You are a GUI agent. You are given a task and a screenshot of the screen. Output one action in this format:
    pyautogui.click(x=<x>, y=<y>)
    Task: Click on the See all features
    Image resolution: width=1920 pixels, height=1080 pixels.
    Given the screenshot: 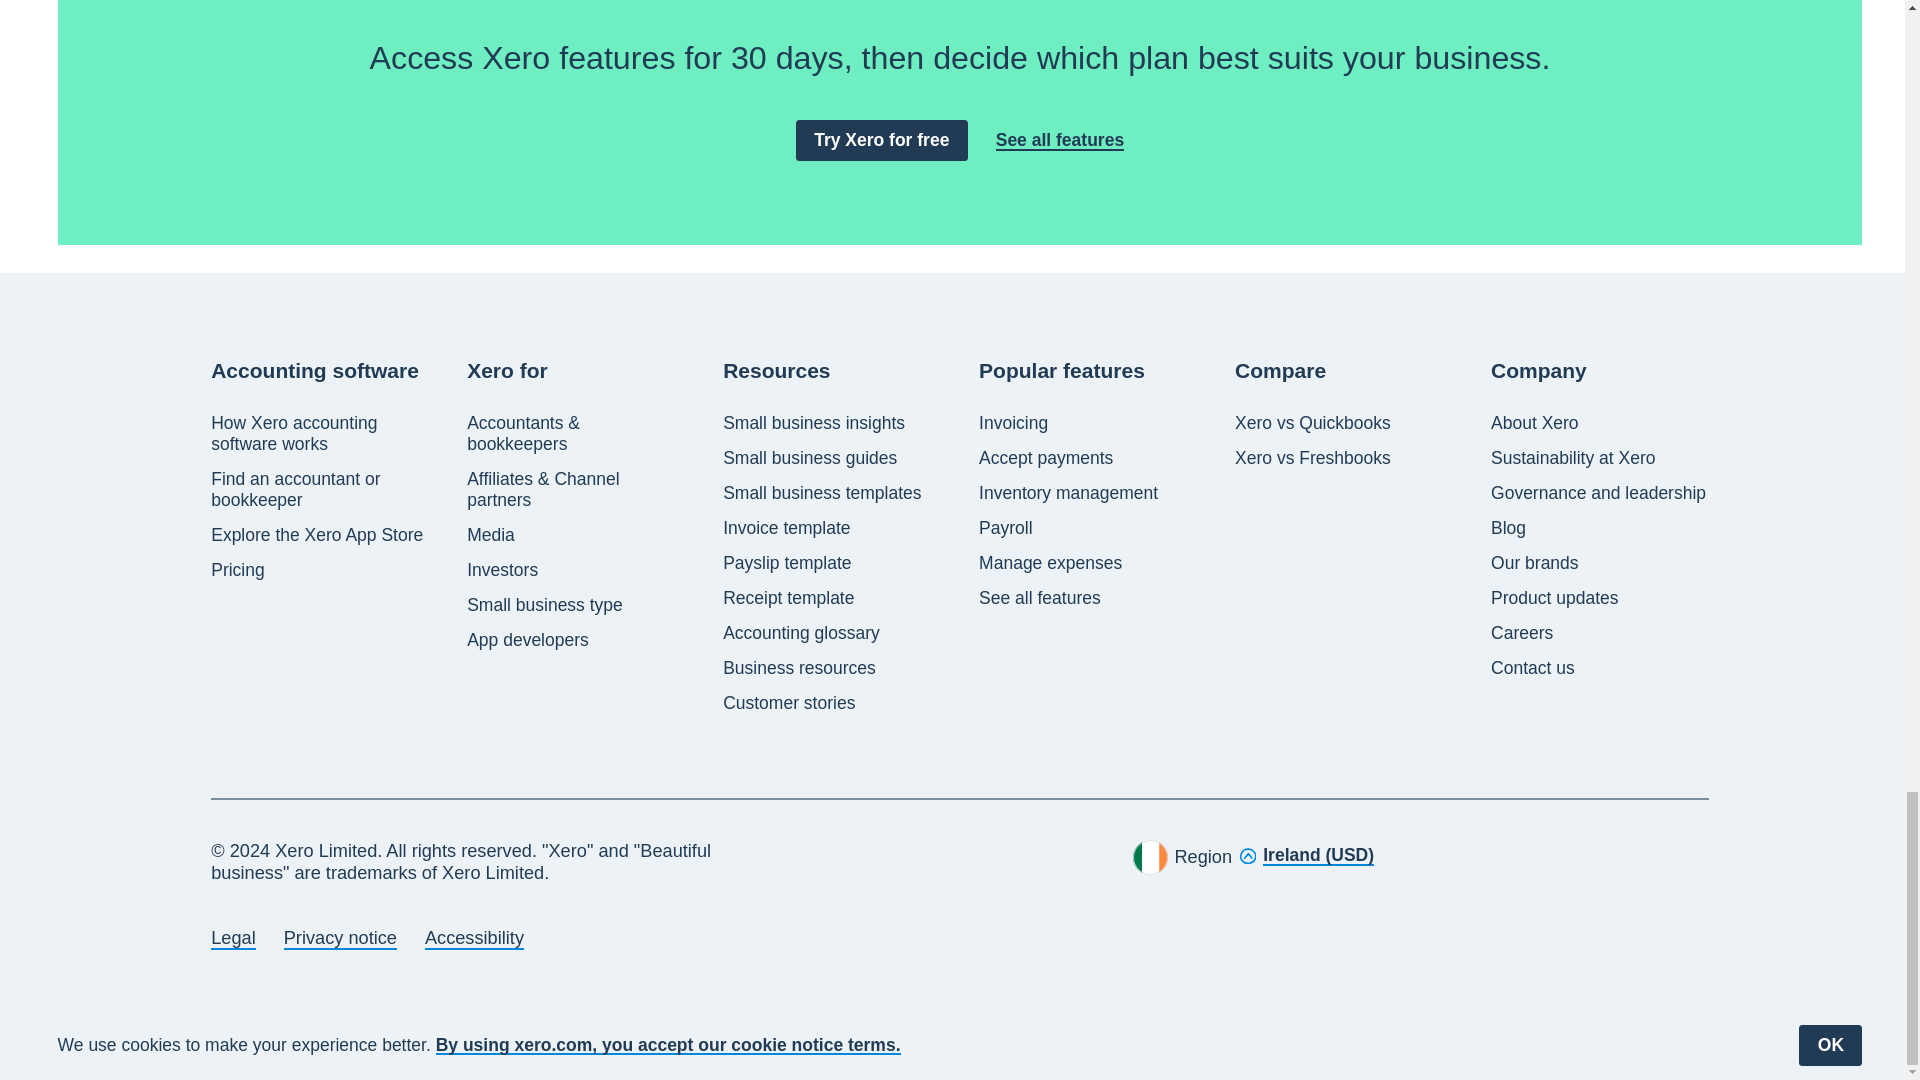 What is the action you would take?
    pyautogui.click(x=1060, y=140)
    